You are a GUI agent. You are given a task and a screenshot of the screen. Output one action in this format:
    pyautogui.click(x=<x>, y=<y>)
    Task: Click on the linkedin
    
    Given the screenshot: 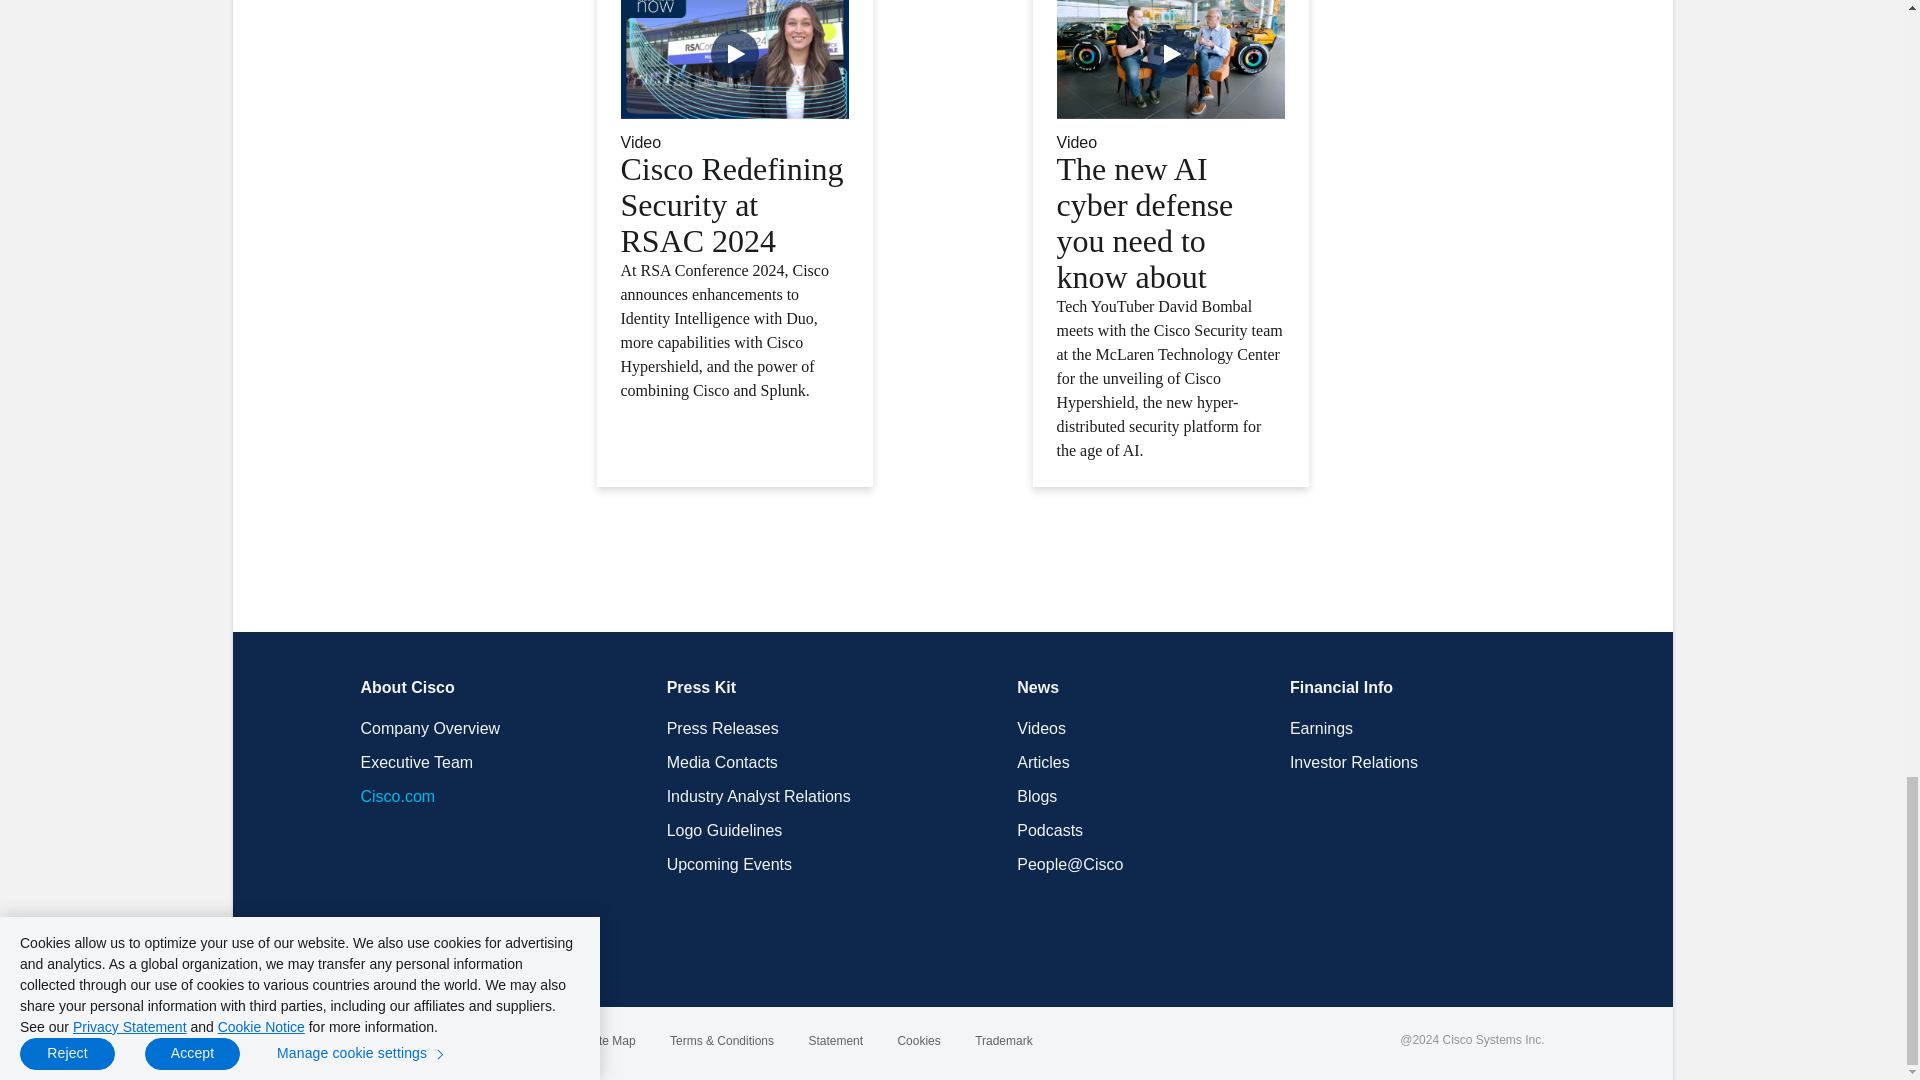 What is the action you would take?
    pyautogui.click(x=448, y=950)
    